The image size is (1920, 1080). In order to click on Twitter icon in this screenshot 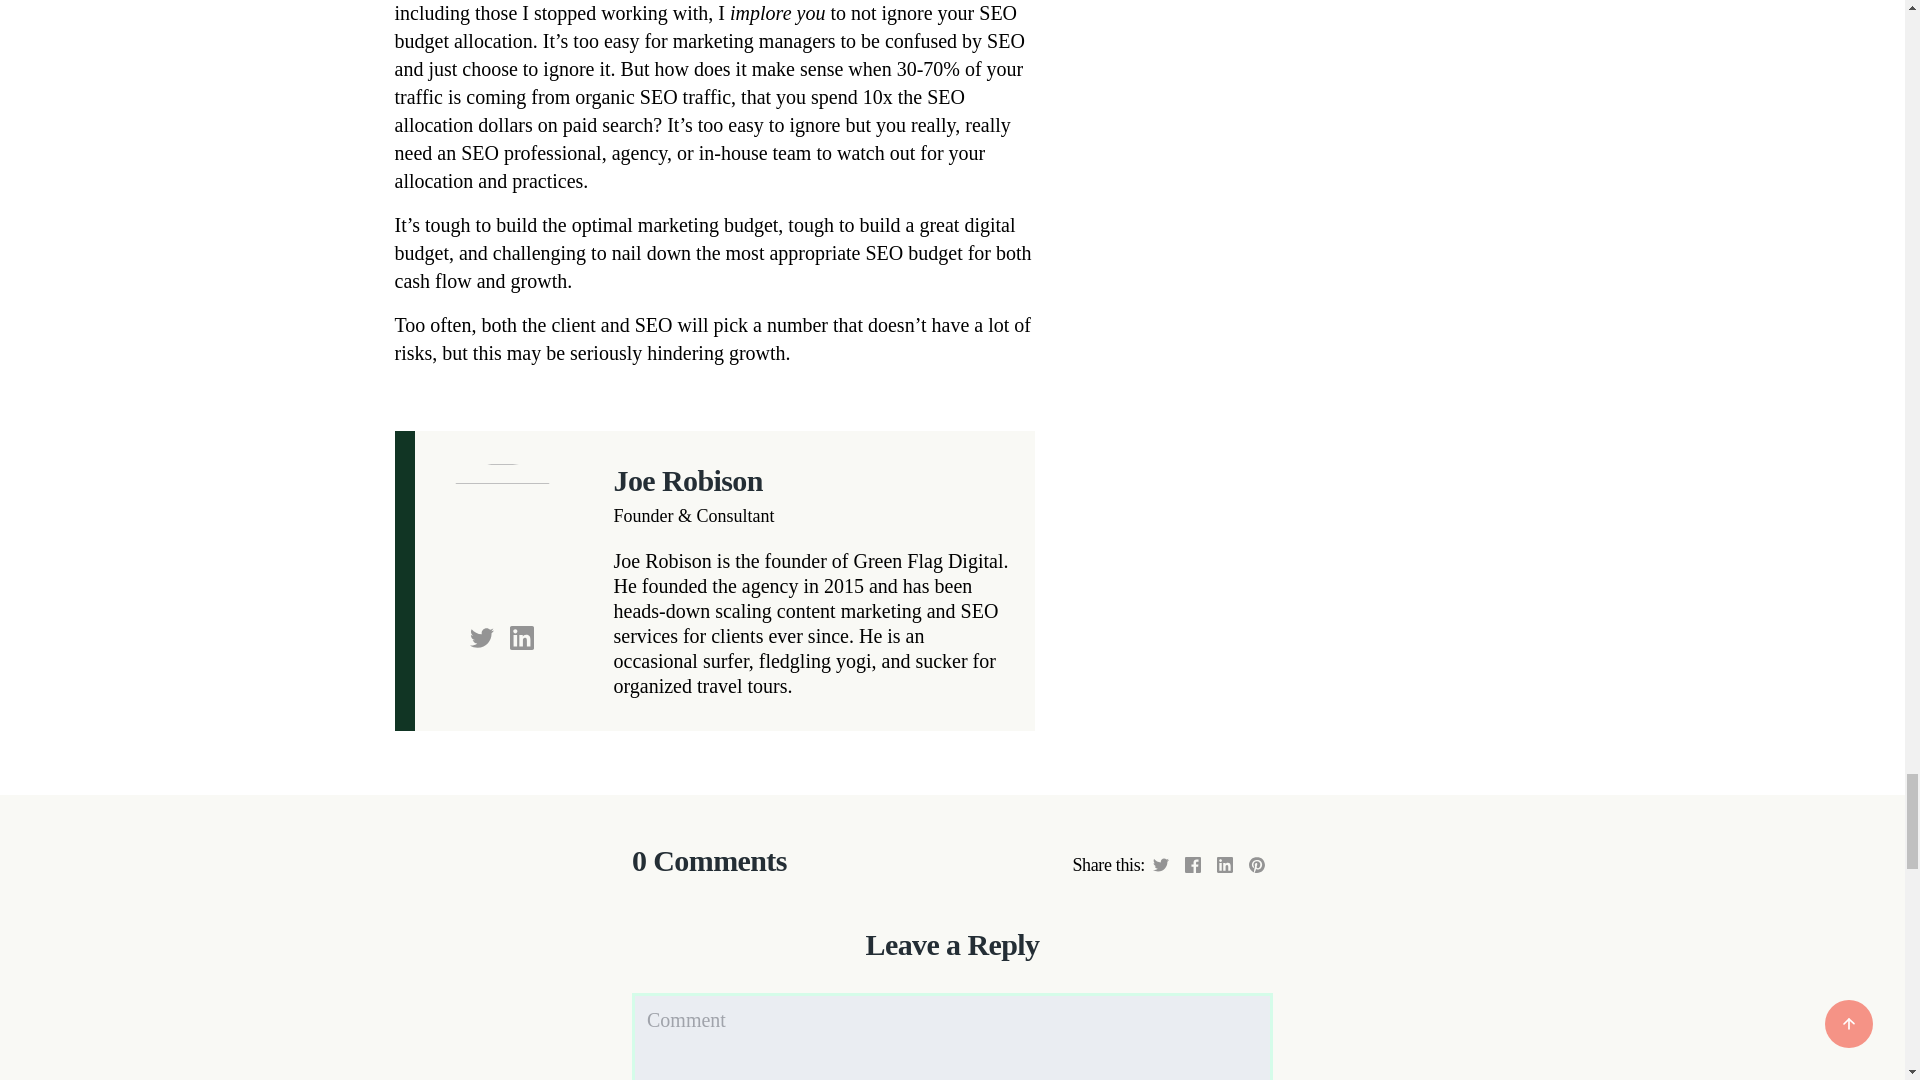, I will do `click(482, 636)`.